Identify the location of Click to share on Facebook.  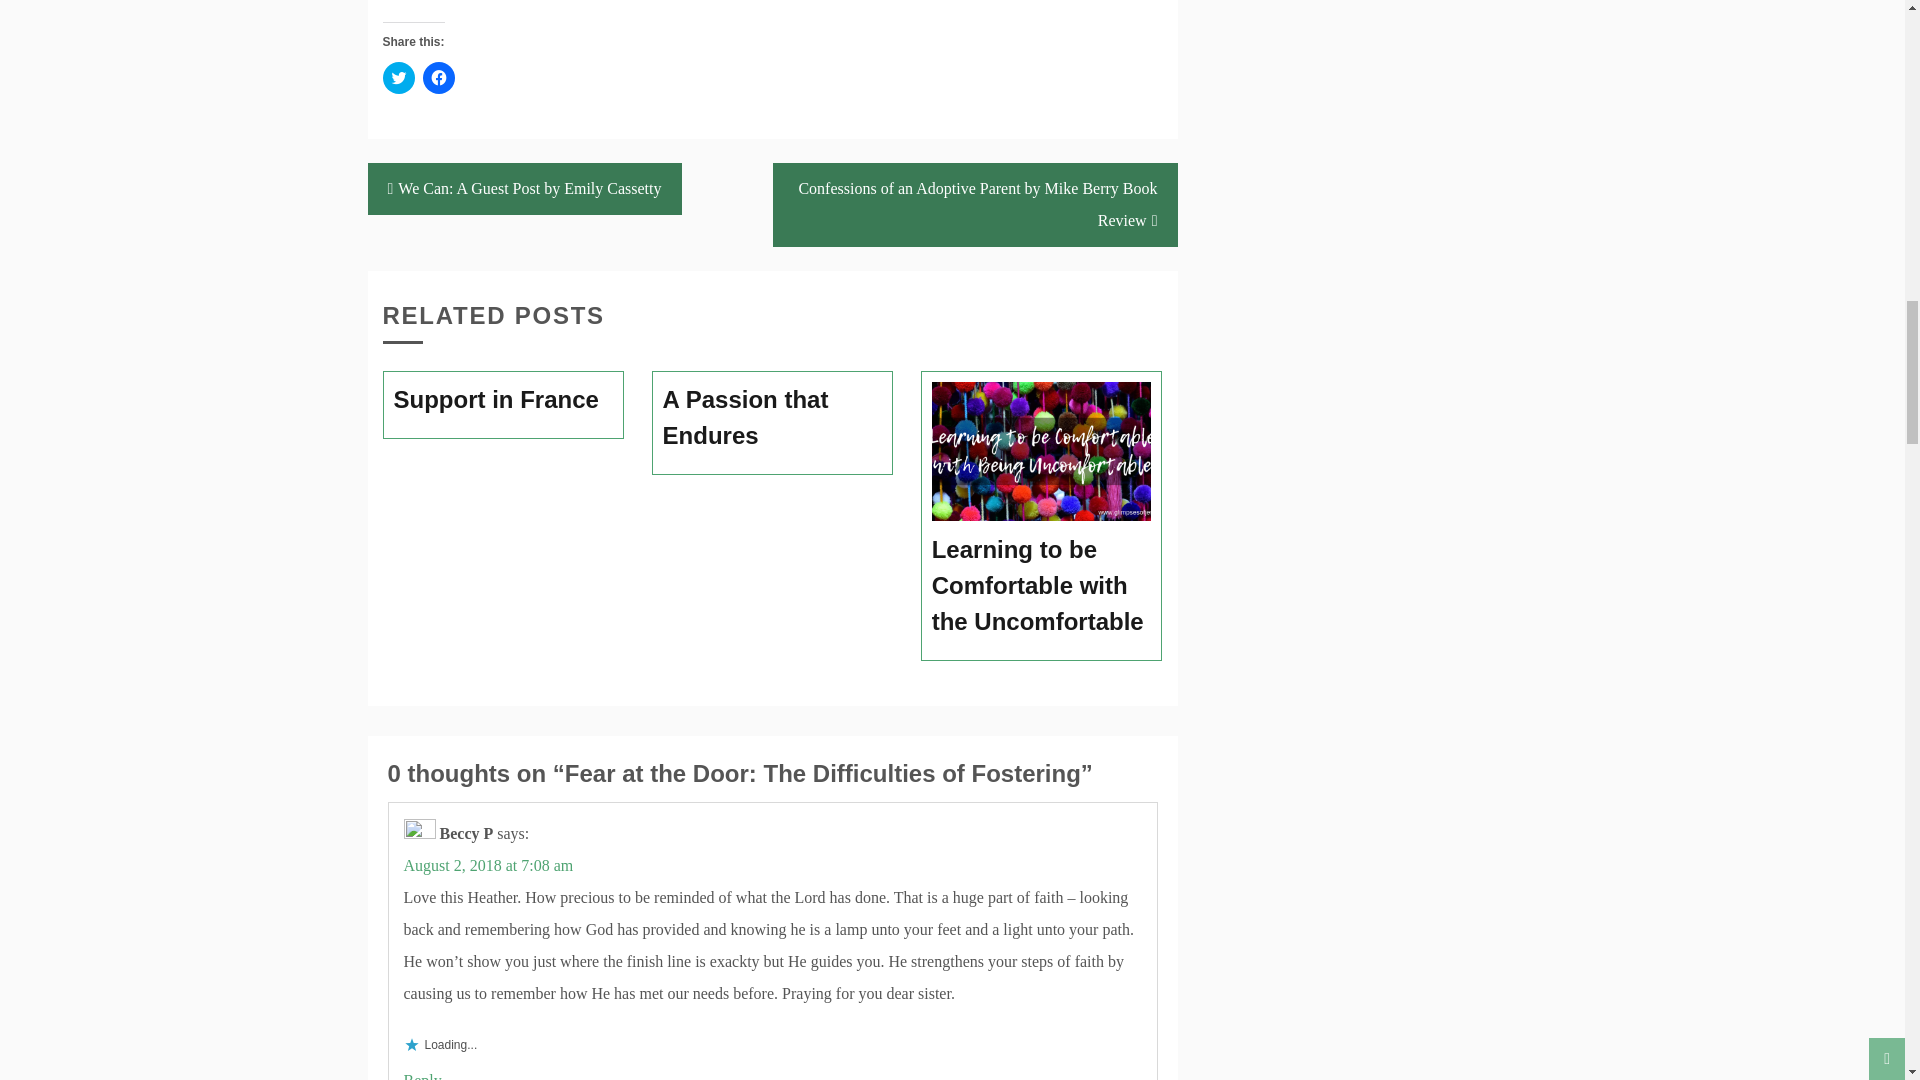
(438, 77).